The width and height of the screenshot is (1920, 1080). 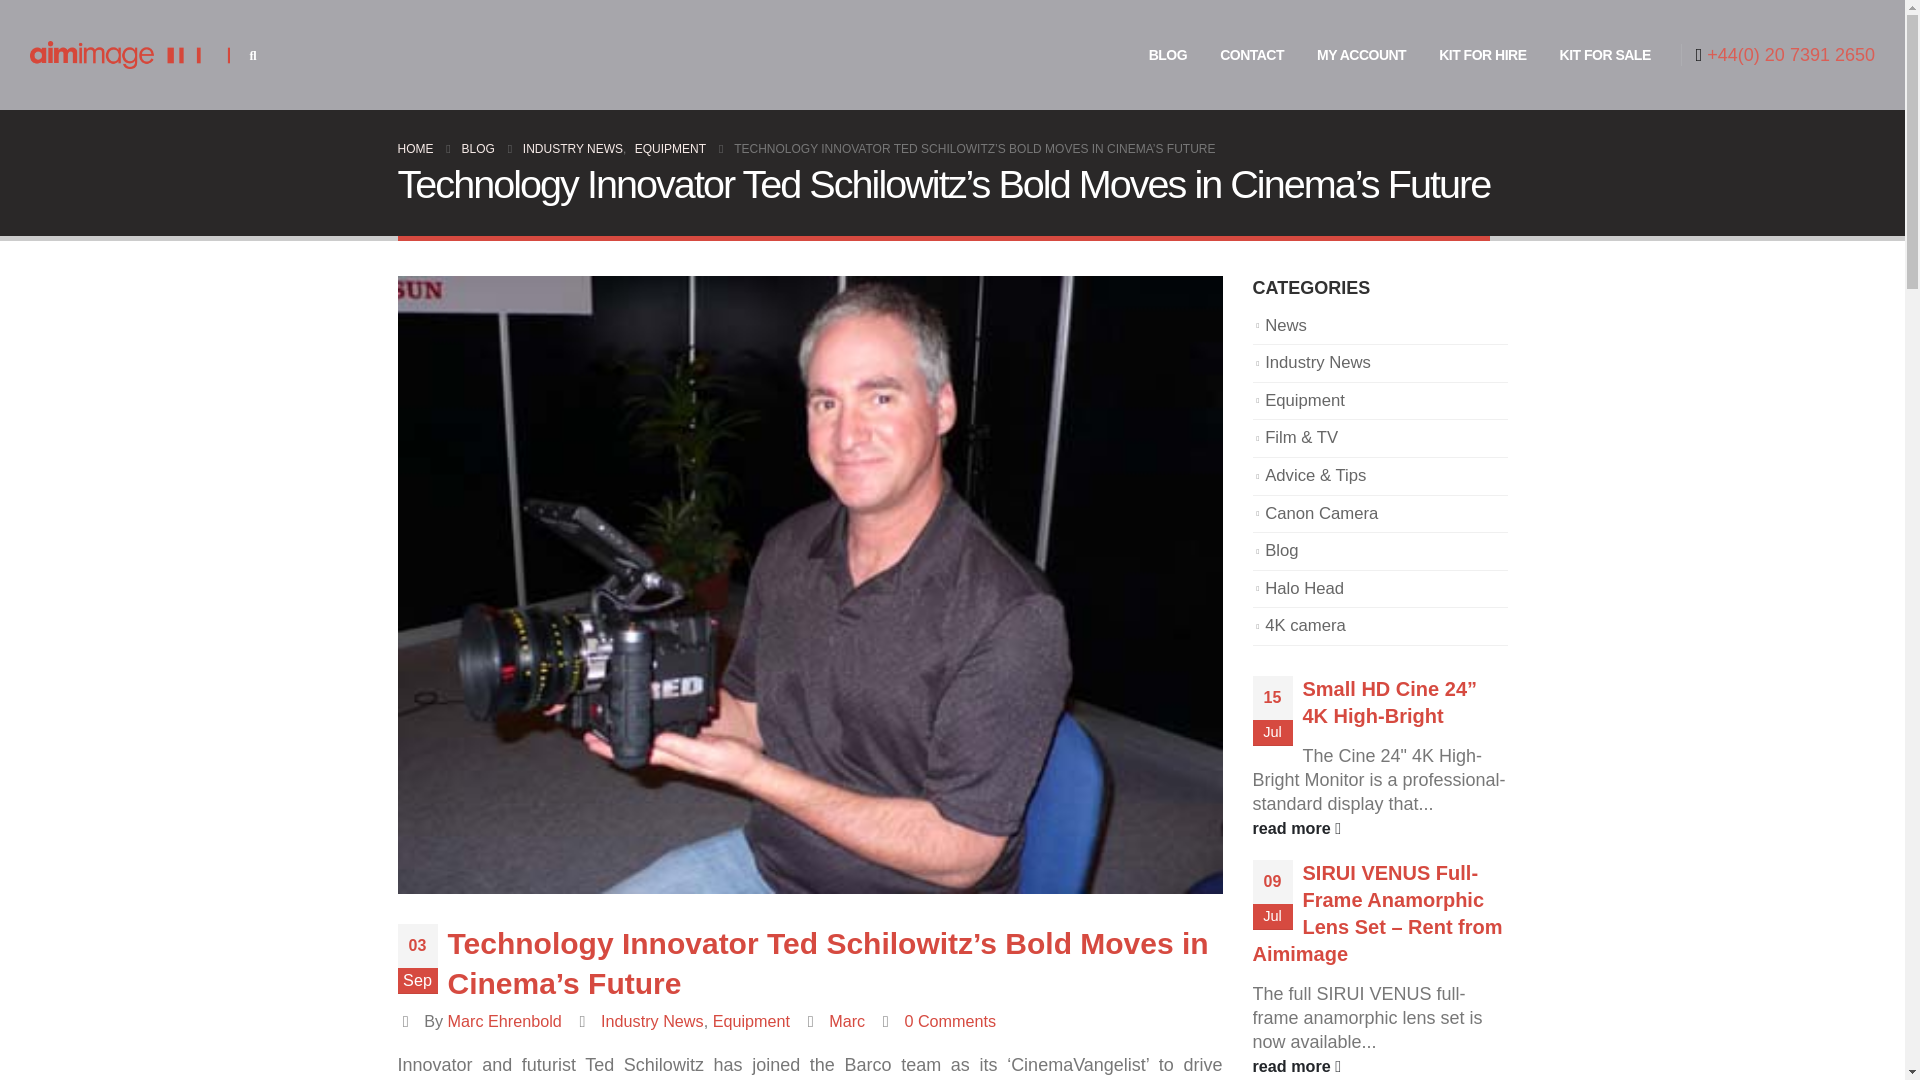 I want to click on BLOG, so click(x=1168, y=54).